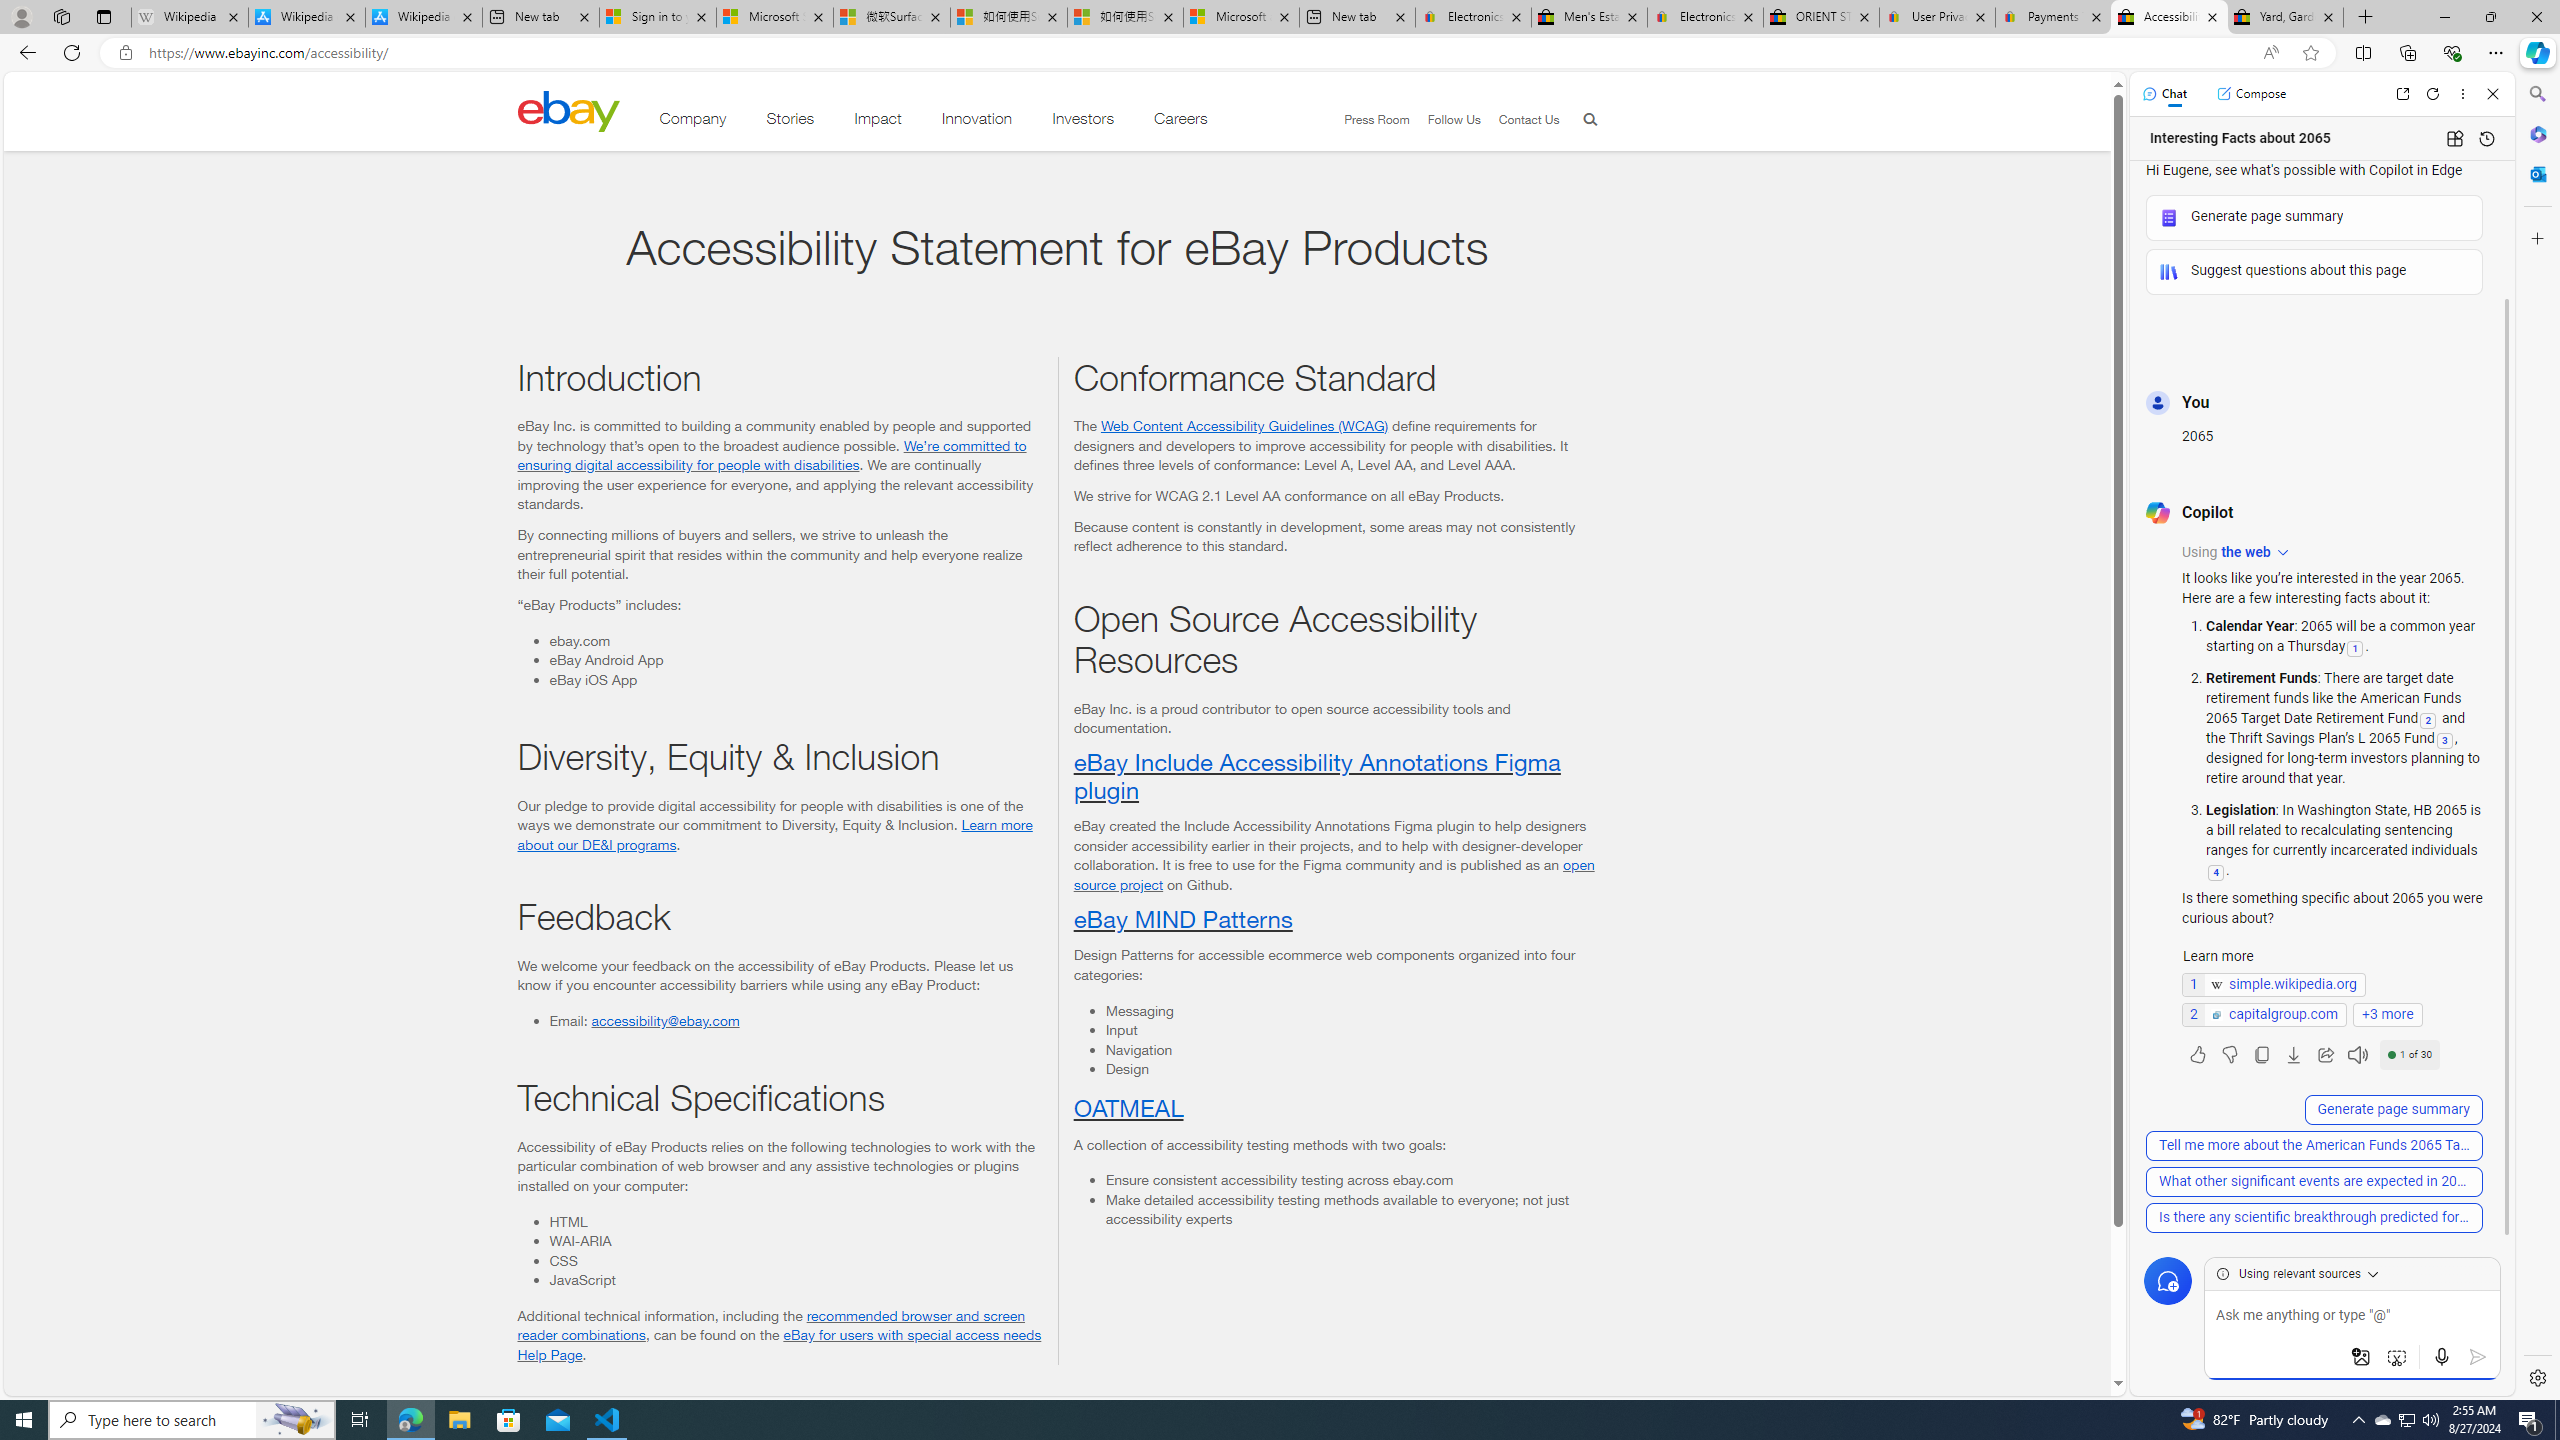 The image size is (2560, 1440). Describe the element at coordinates (2168, 17) in the screenshot. I see `Accessibility - eBay Inc.` at that location.